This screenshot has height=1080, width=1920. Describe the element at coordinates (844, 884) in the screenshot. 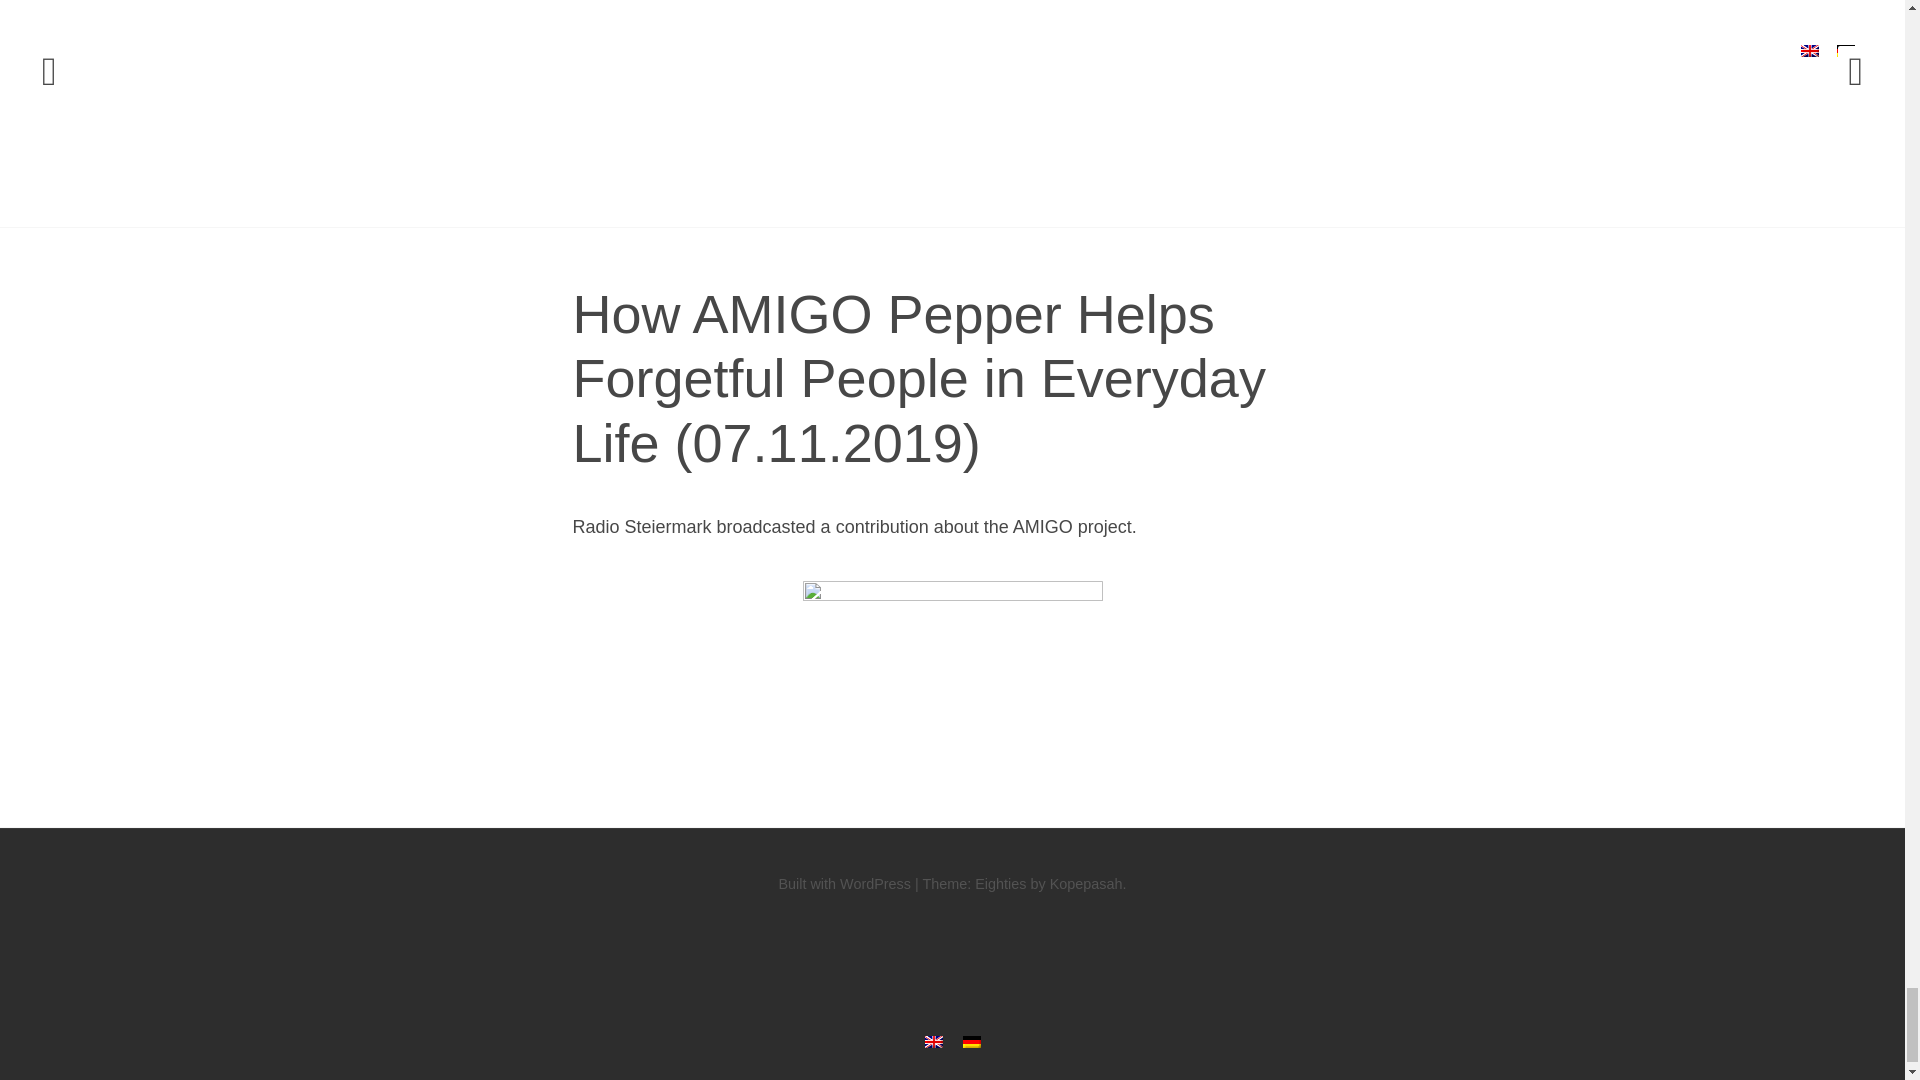

I see `Built with WordPress` at that location.